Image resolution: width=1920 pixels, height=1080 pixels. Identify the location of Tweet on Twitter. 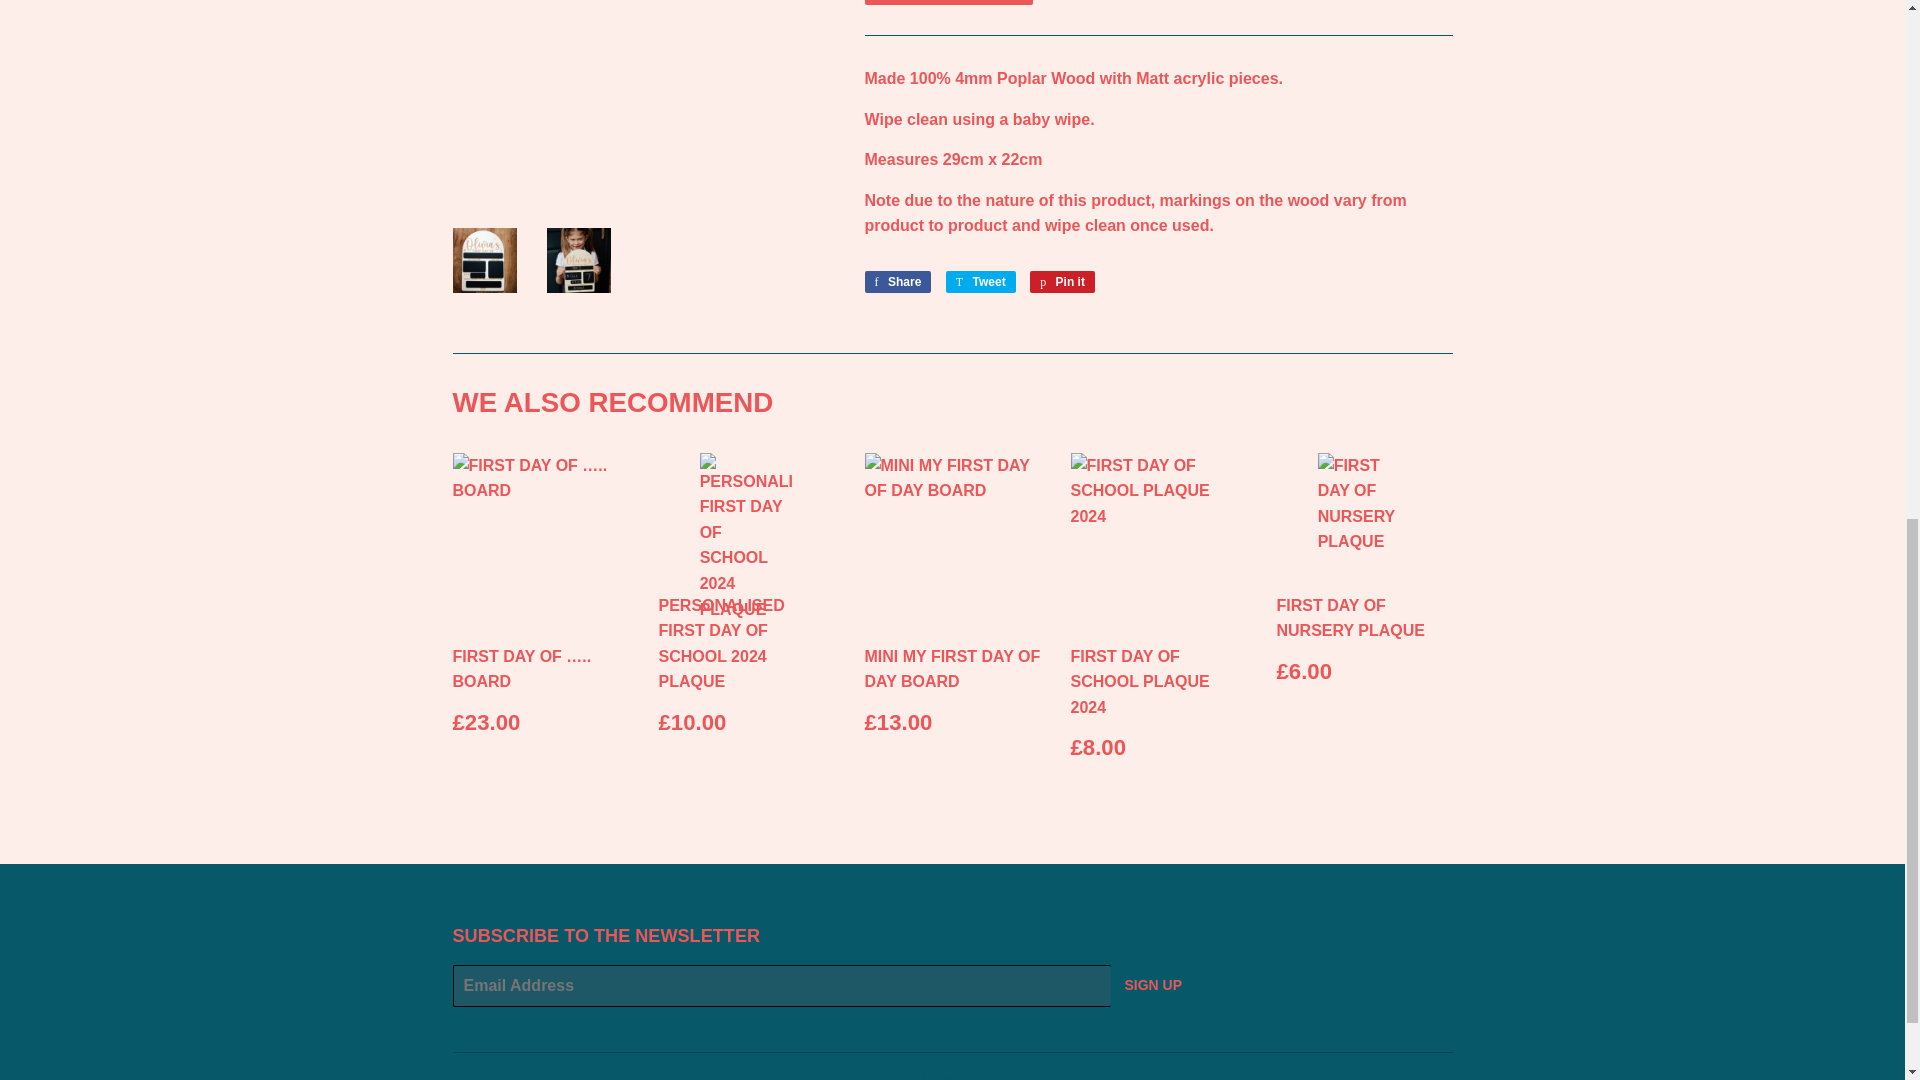
(980, 282).